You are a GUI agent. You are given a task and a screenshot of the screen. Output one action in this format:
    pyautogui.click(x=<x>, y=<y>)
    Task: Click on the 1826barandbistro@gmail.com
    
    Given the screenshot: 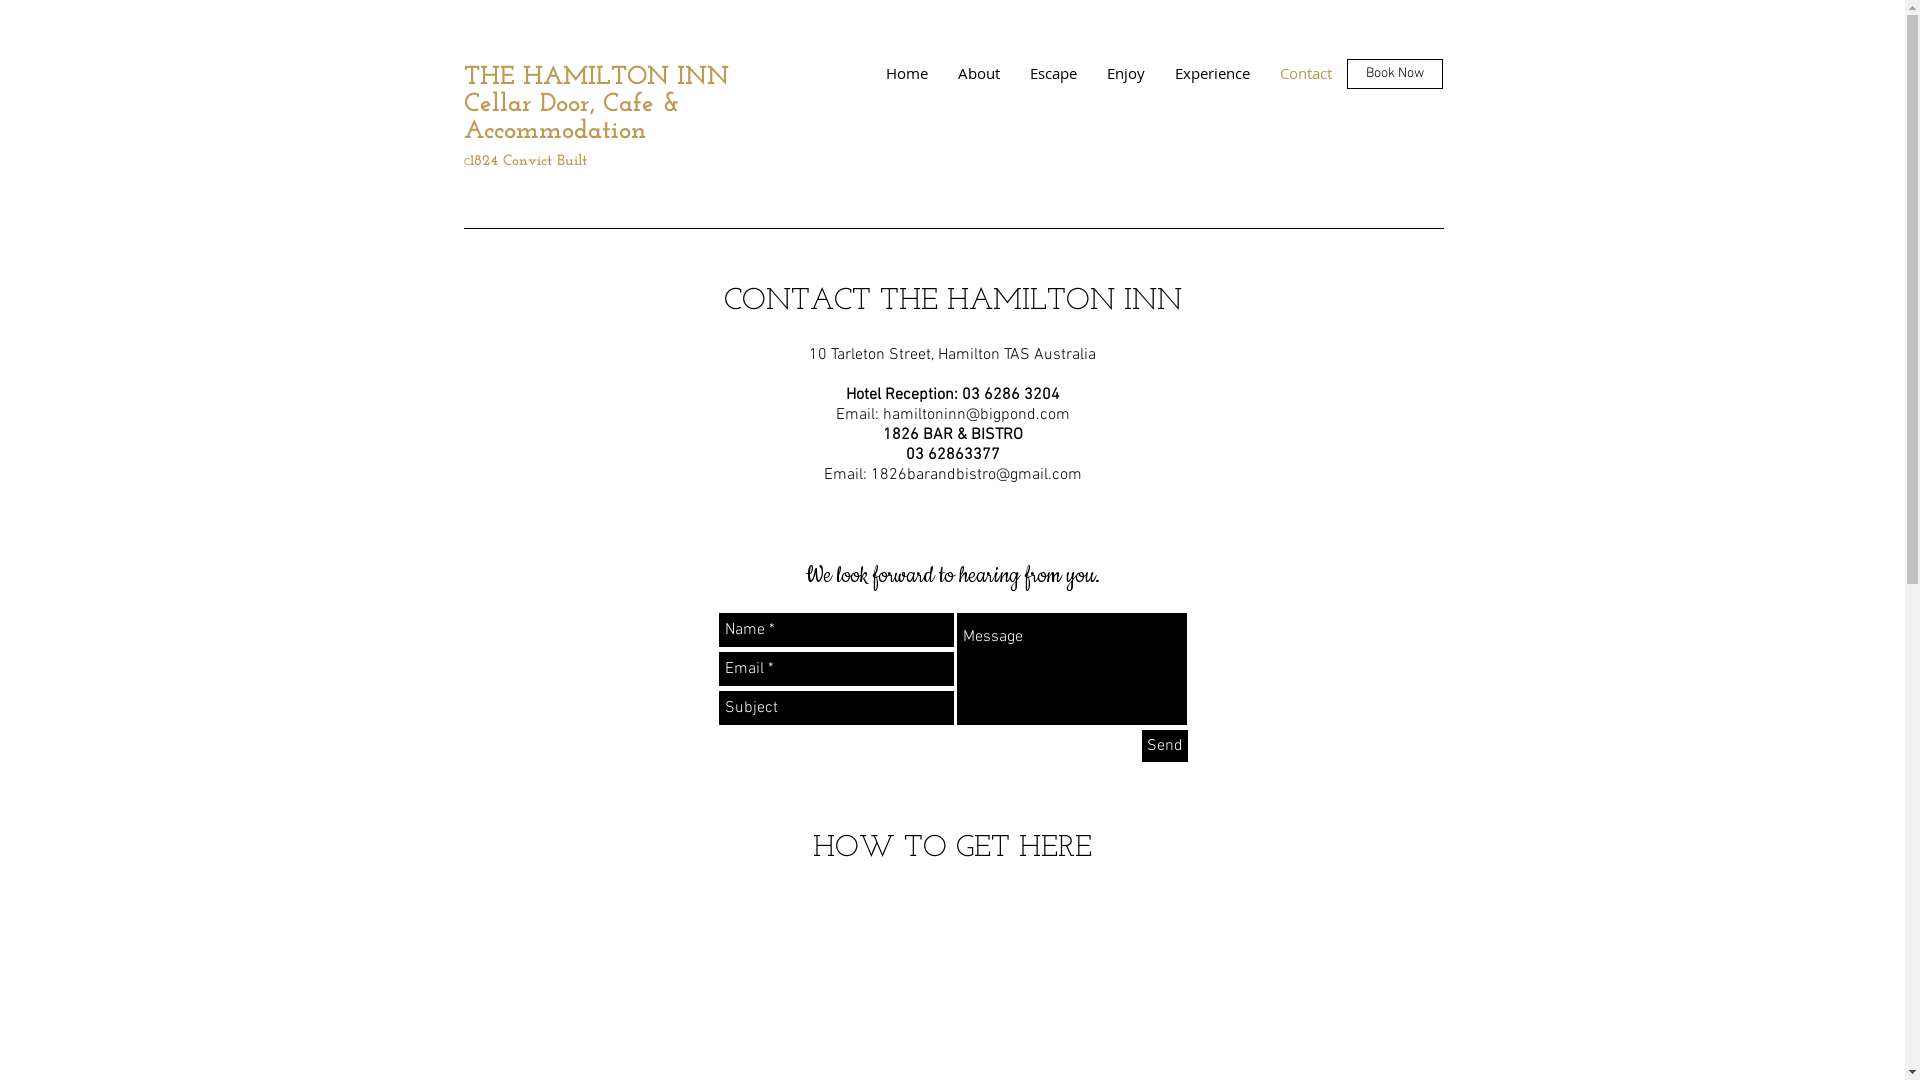 What is the action you would take?
    pyautogui.click(x=976, y=475)
    